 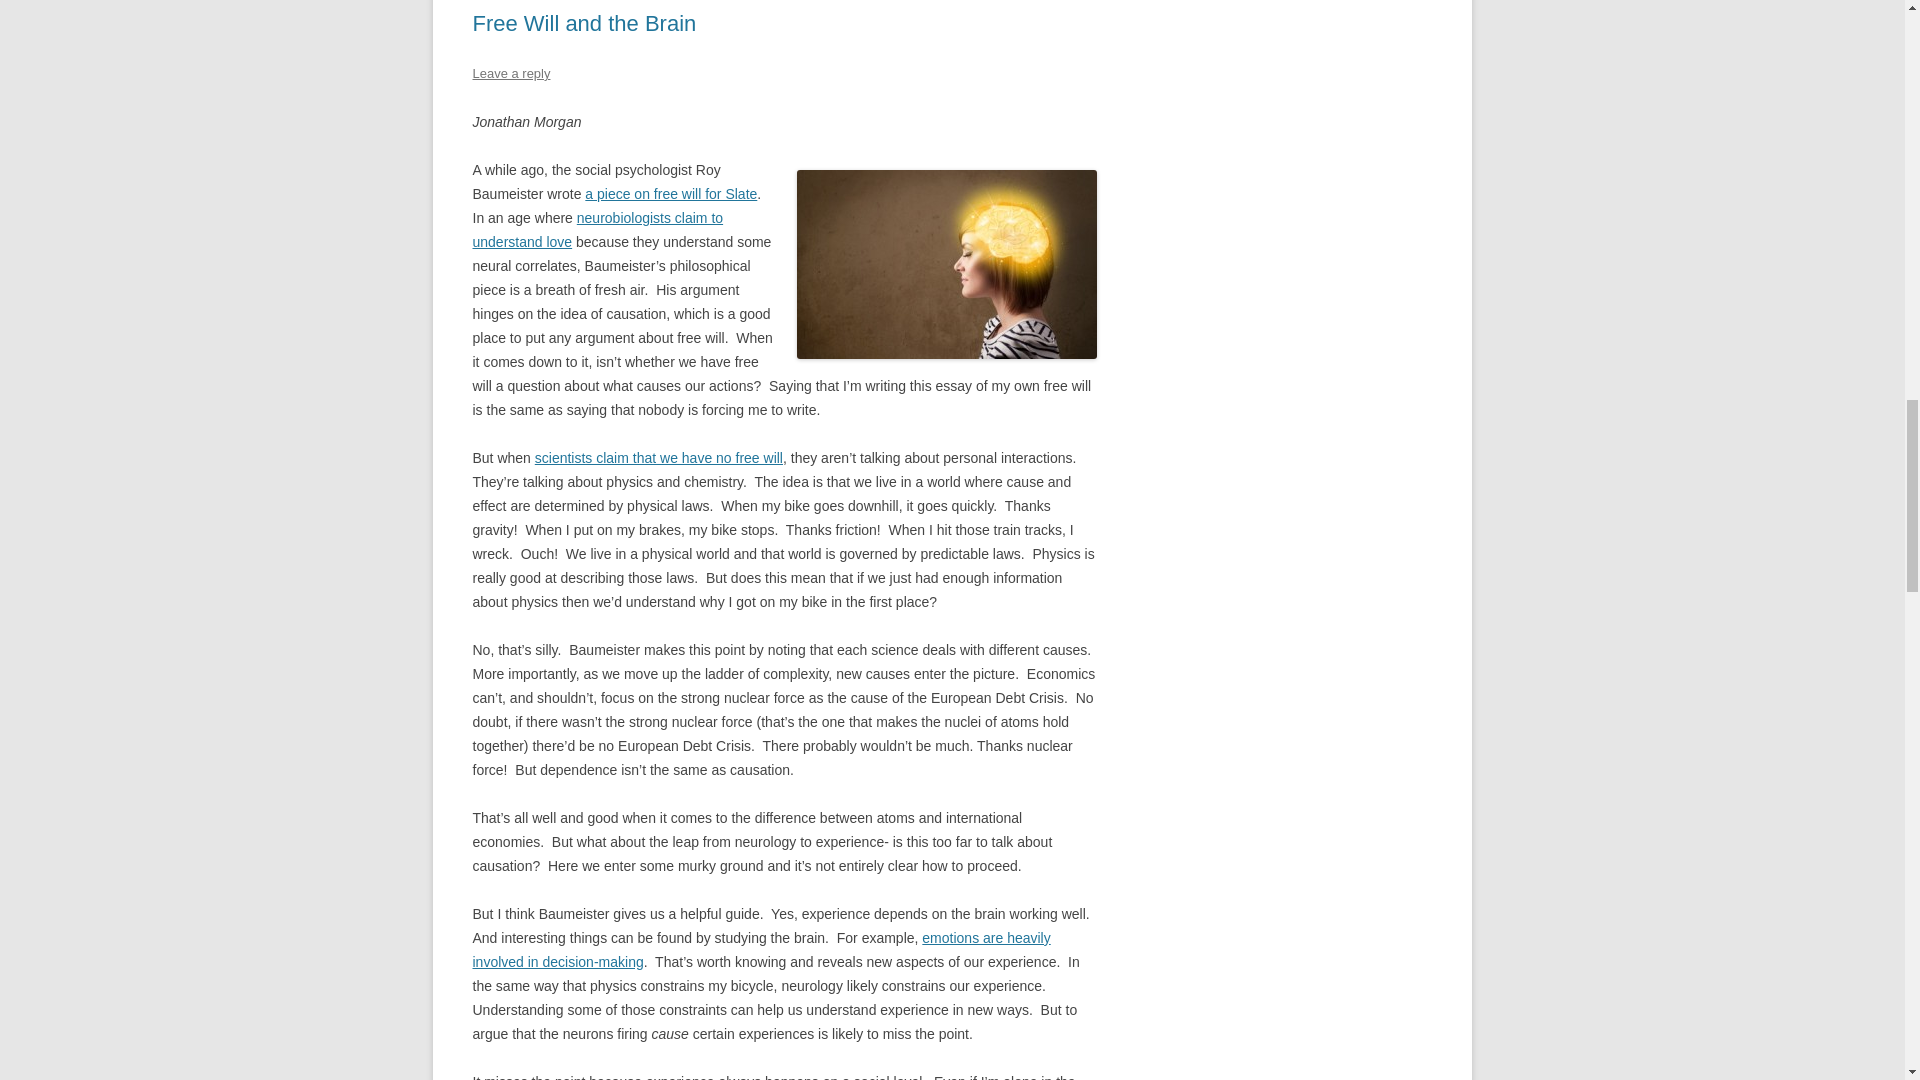 What do you see at coordinates (510, 73) in the screenshot?
I see `Leave a reply` at bounding box center [510, 73].